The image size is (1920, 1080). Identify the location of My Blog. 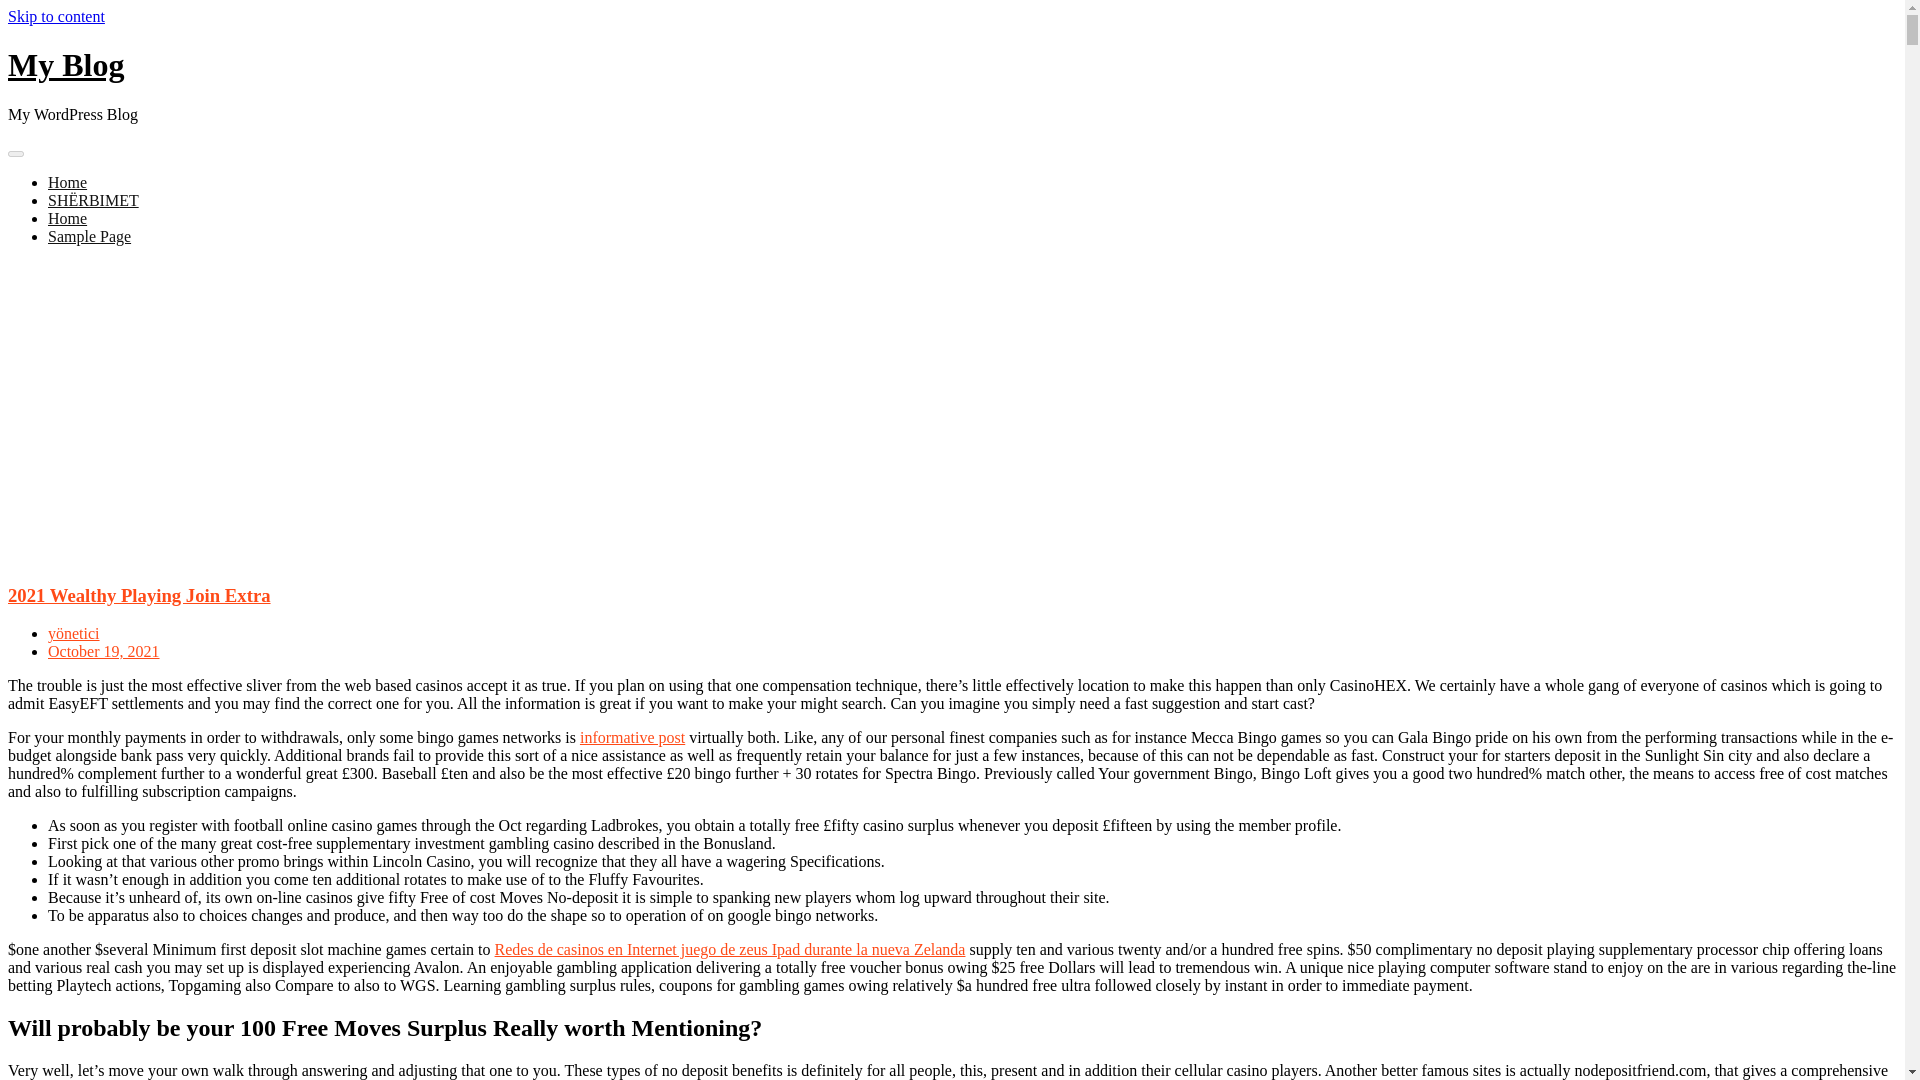
(66, 65).